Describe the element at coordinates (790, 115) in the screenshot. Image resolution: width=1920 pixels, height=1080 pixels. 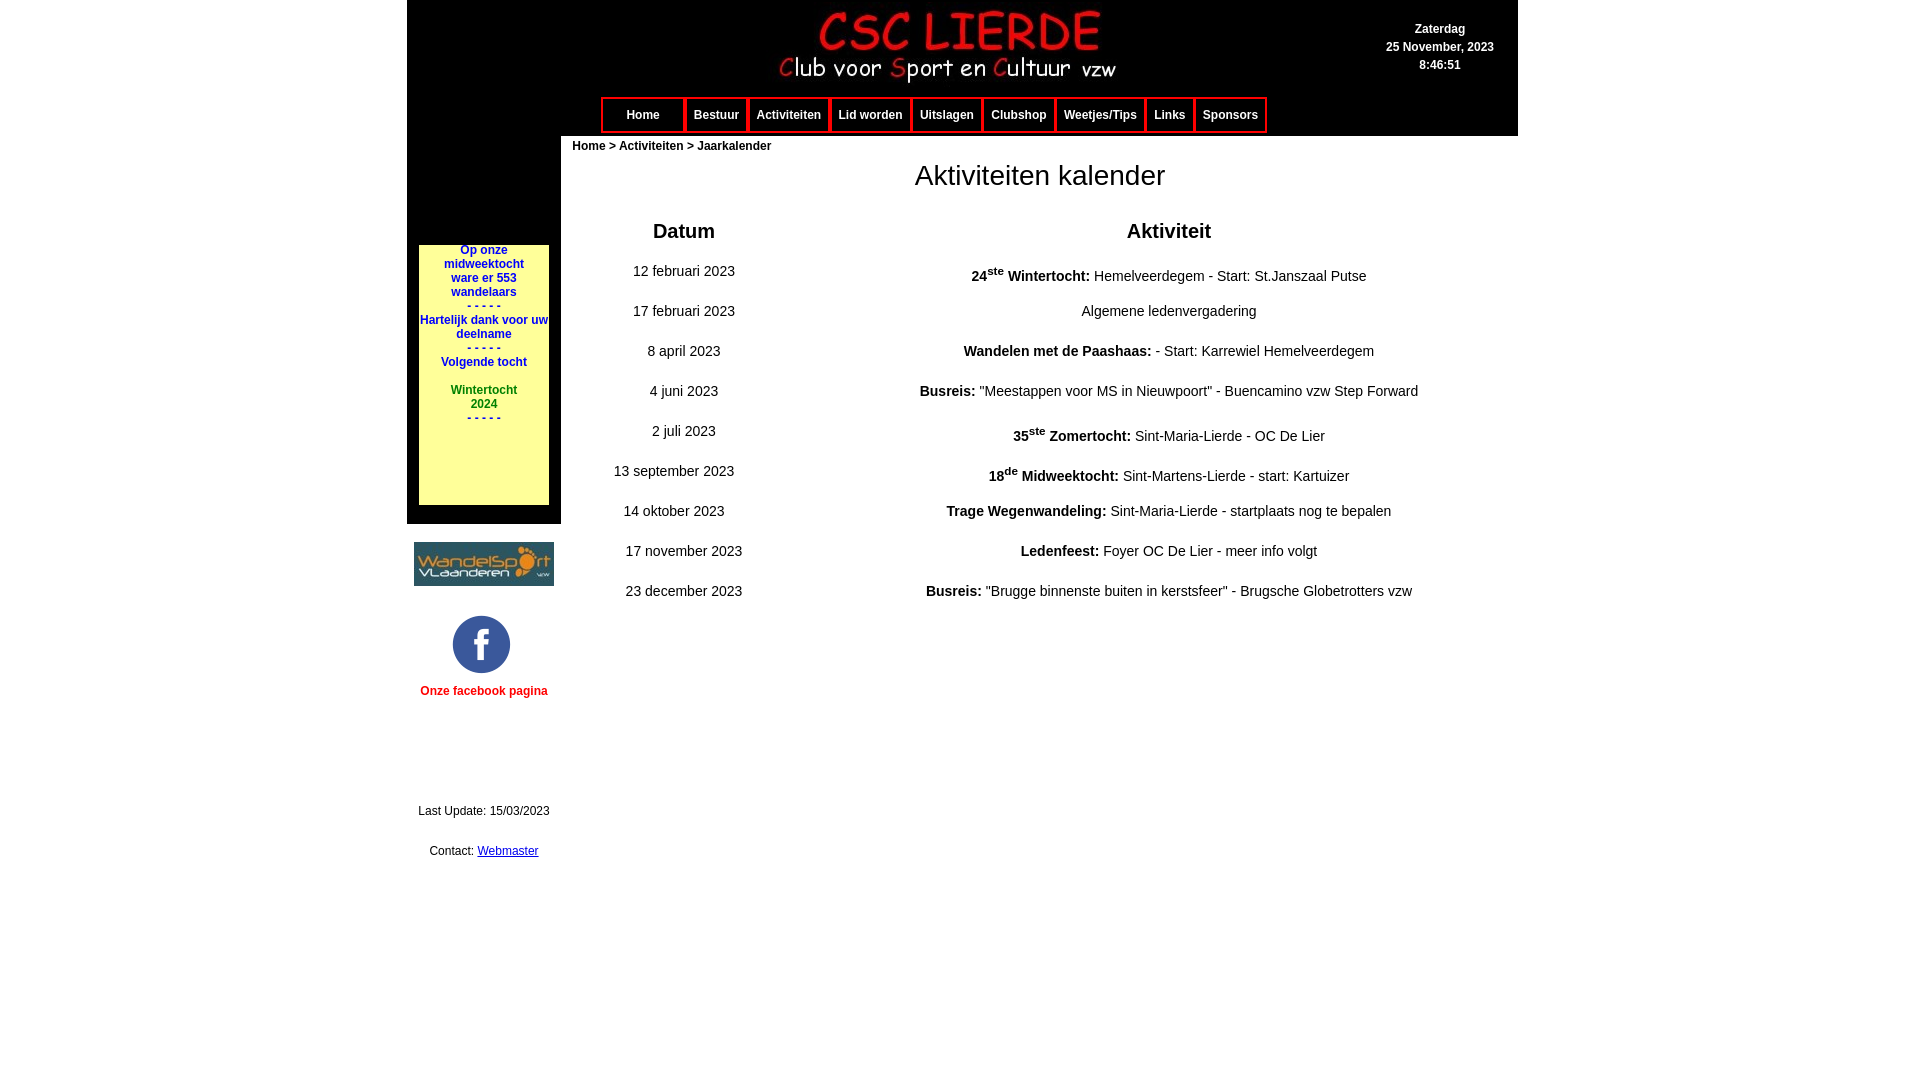
I see `Activiteiten` at that location.